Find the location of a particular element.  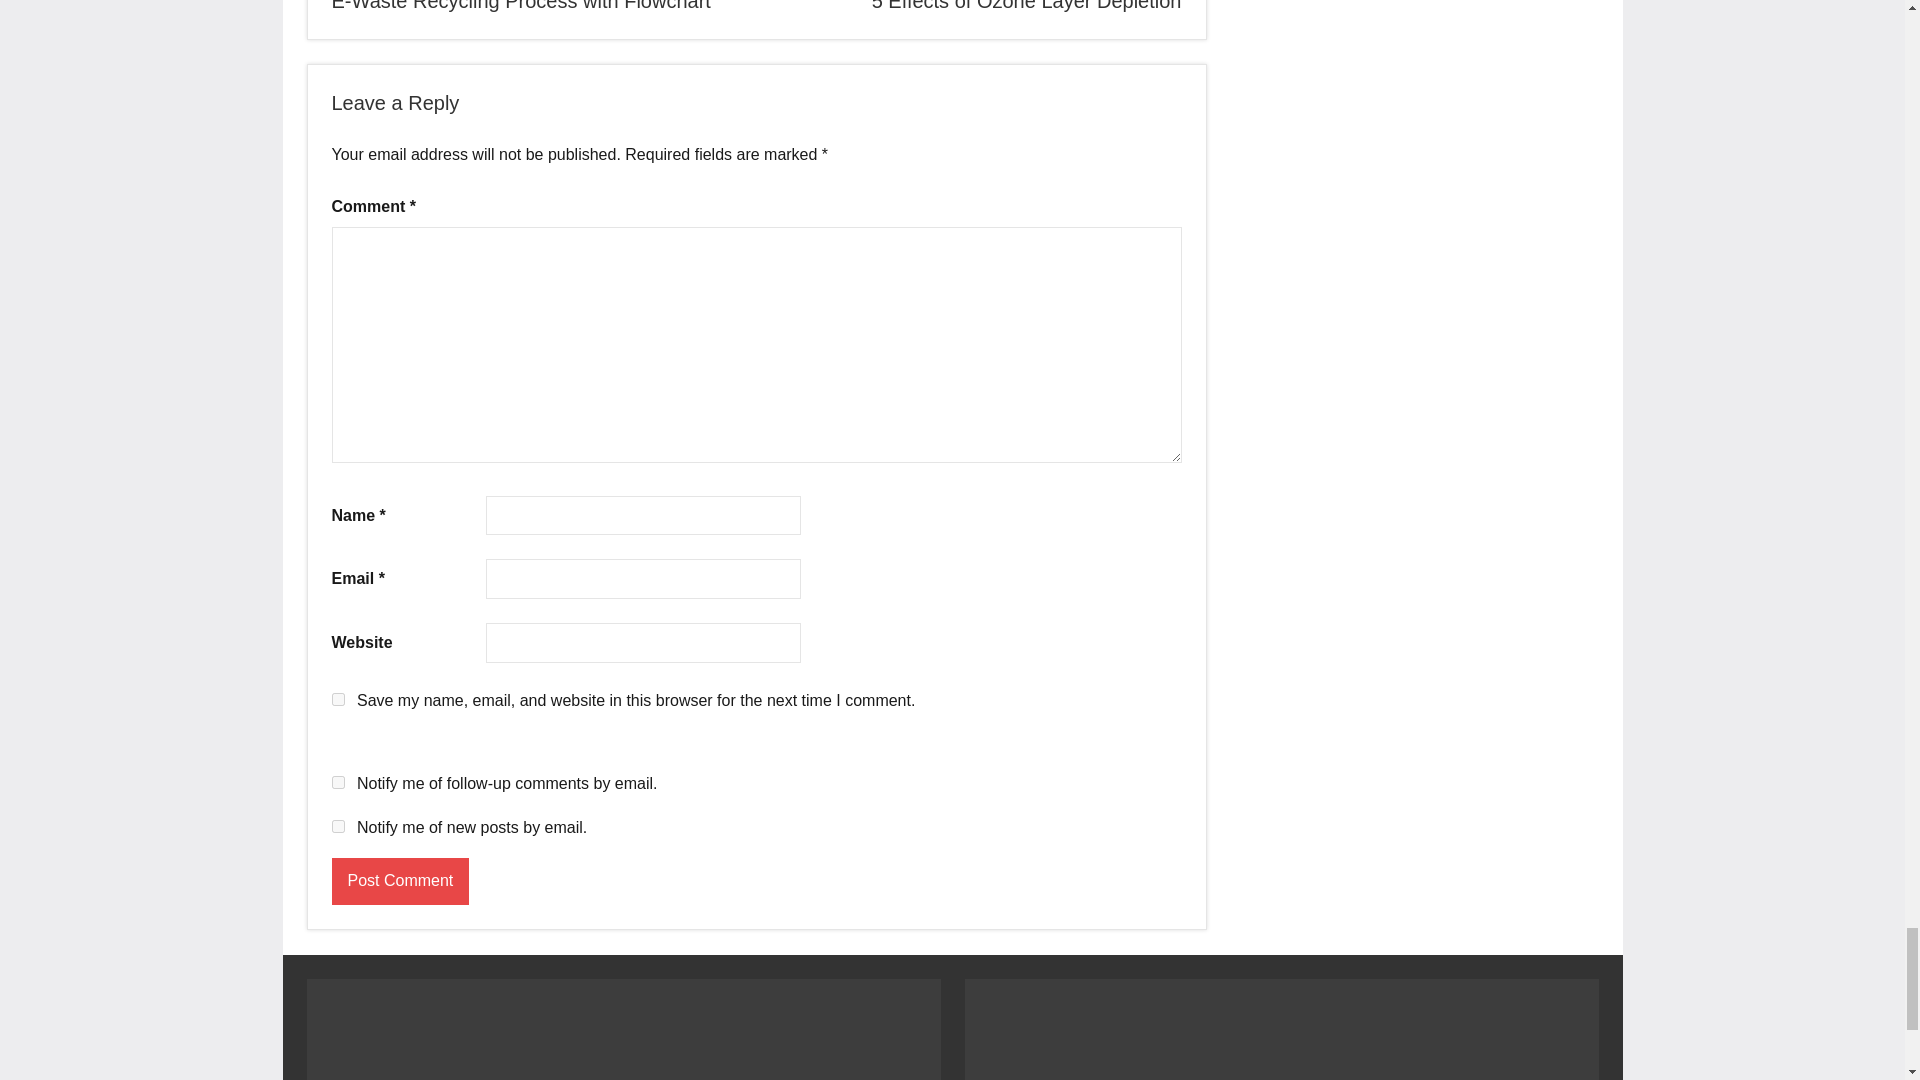

subscribe is located at coordinates (338, 826).